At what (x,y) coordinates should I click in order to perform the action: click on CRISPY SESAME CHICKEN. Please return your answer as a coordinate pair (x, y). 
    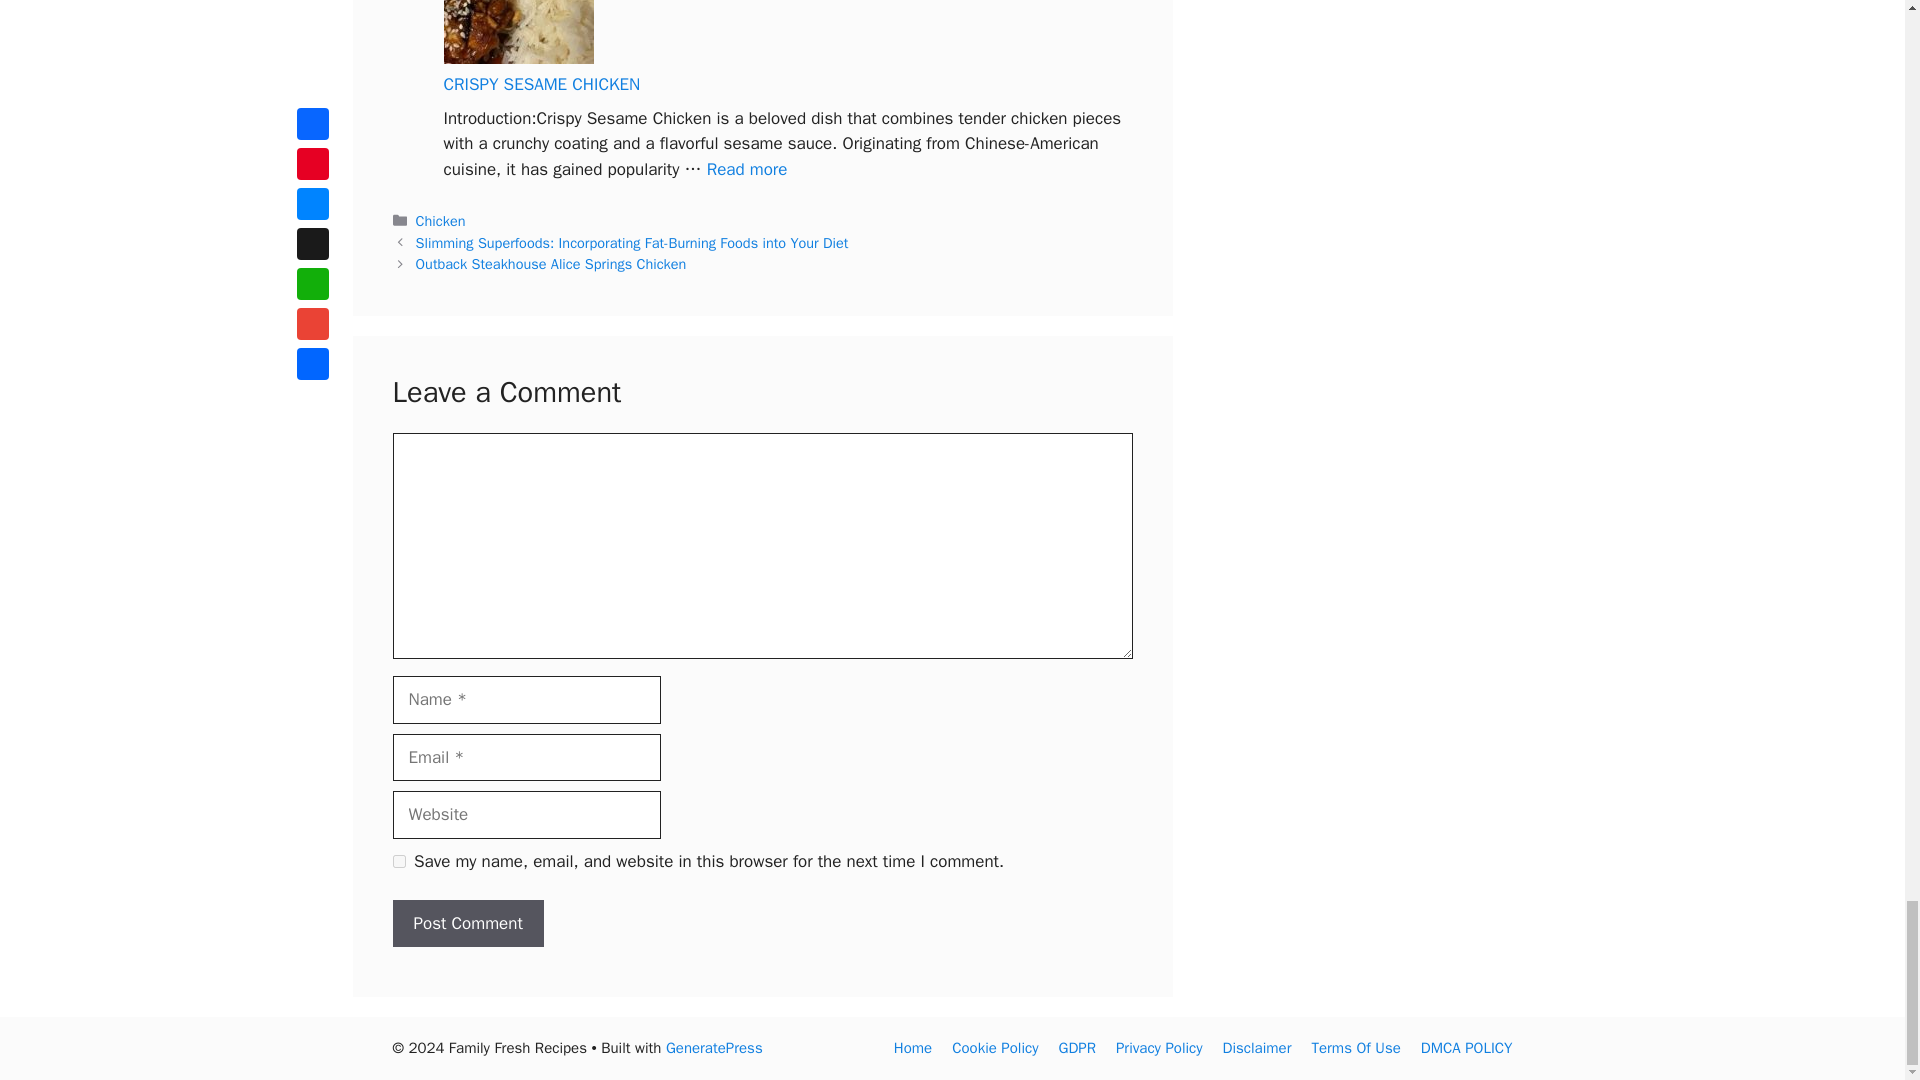
    Looking at the image, I should click on (746, 169).